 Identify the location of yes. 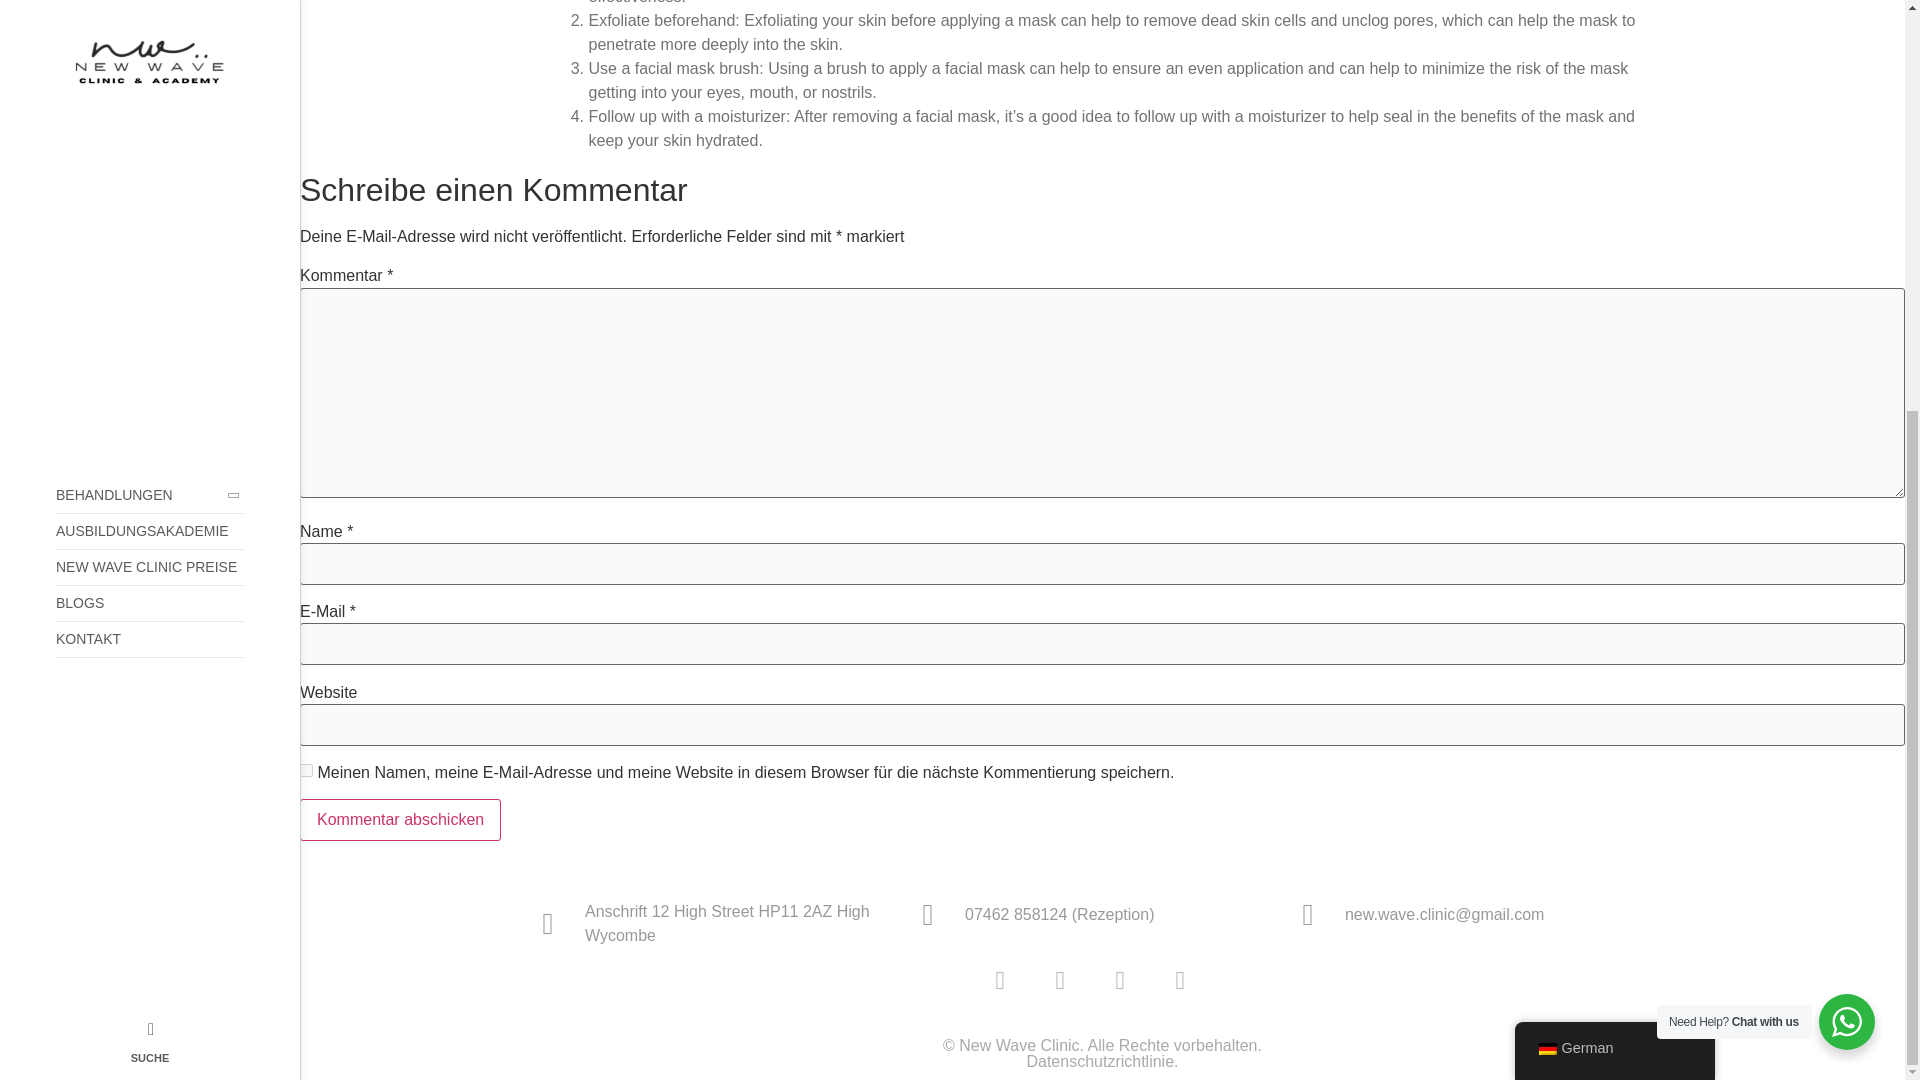
(306, 770).